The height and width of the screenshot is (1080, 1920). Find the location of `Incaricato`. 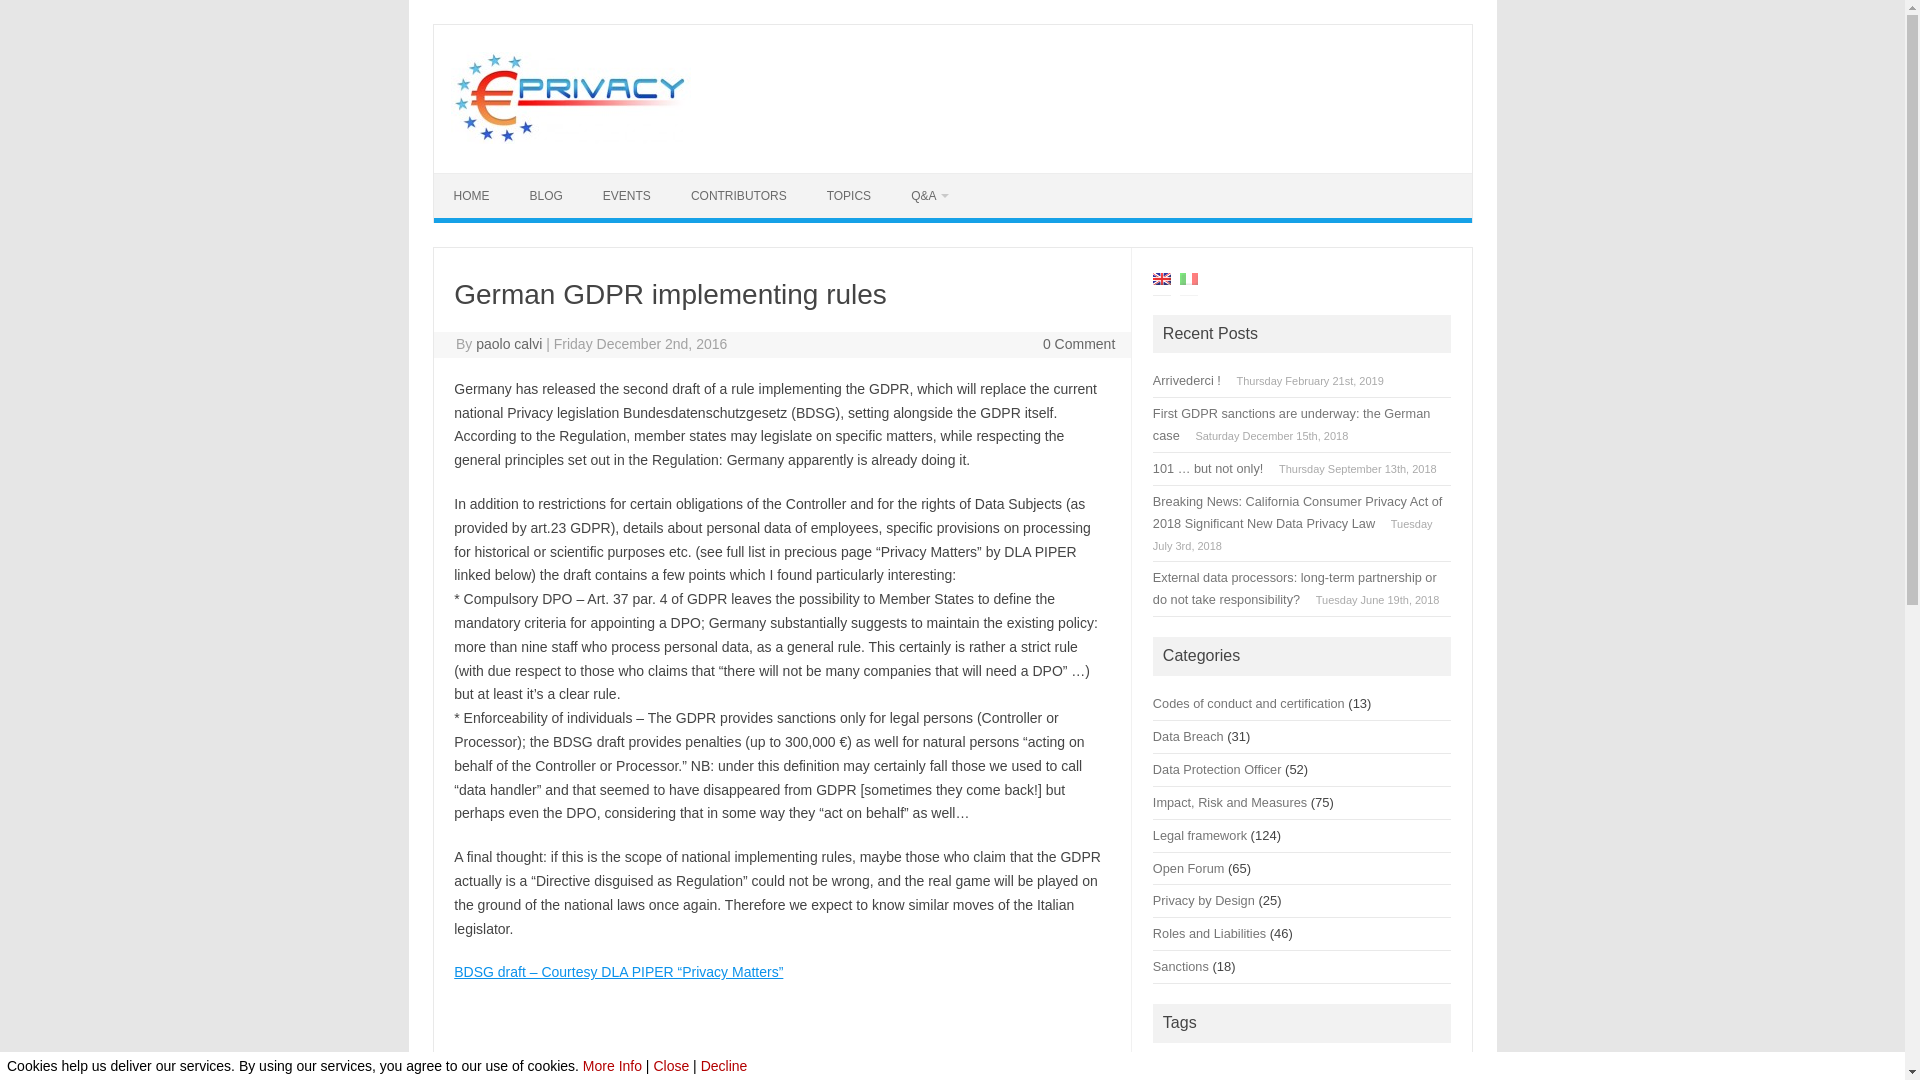

Incaricato is located at coordinates (548, 1079).